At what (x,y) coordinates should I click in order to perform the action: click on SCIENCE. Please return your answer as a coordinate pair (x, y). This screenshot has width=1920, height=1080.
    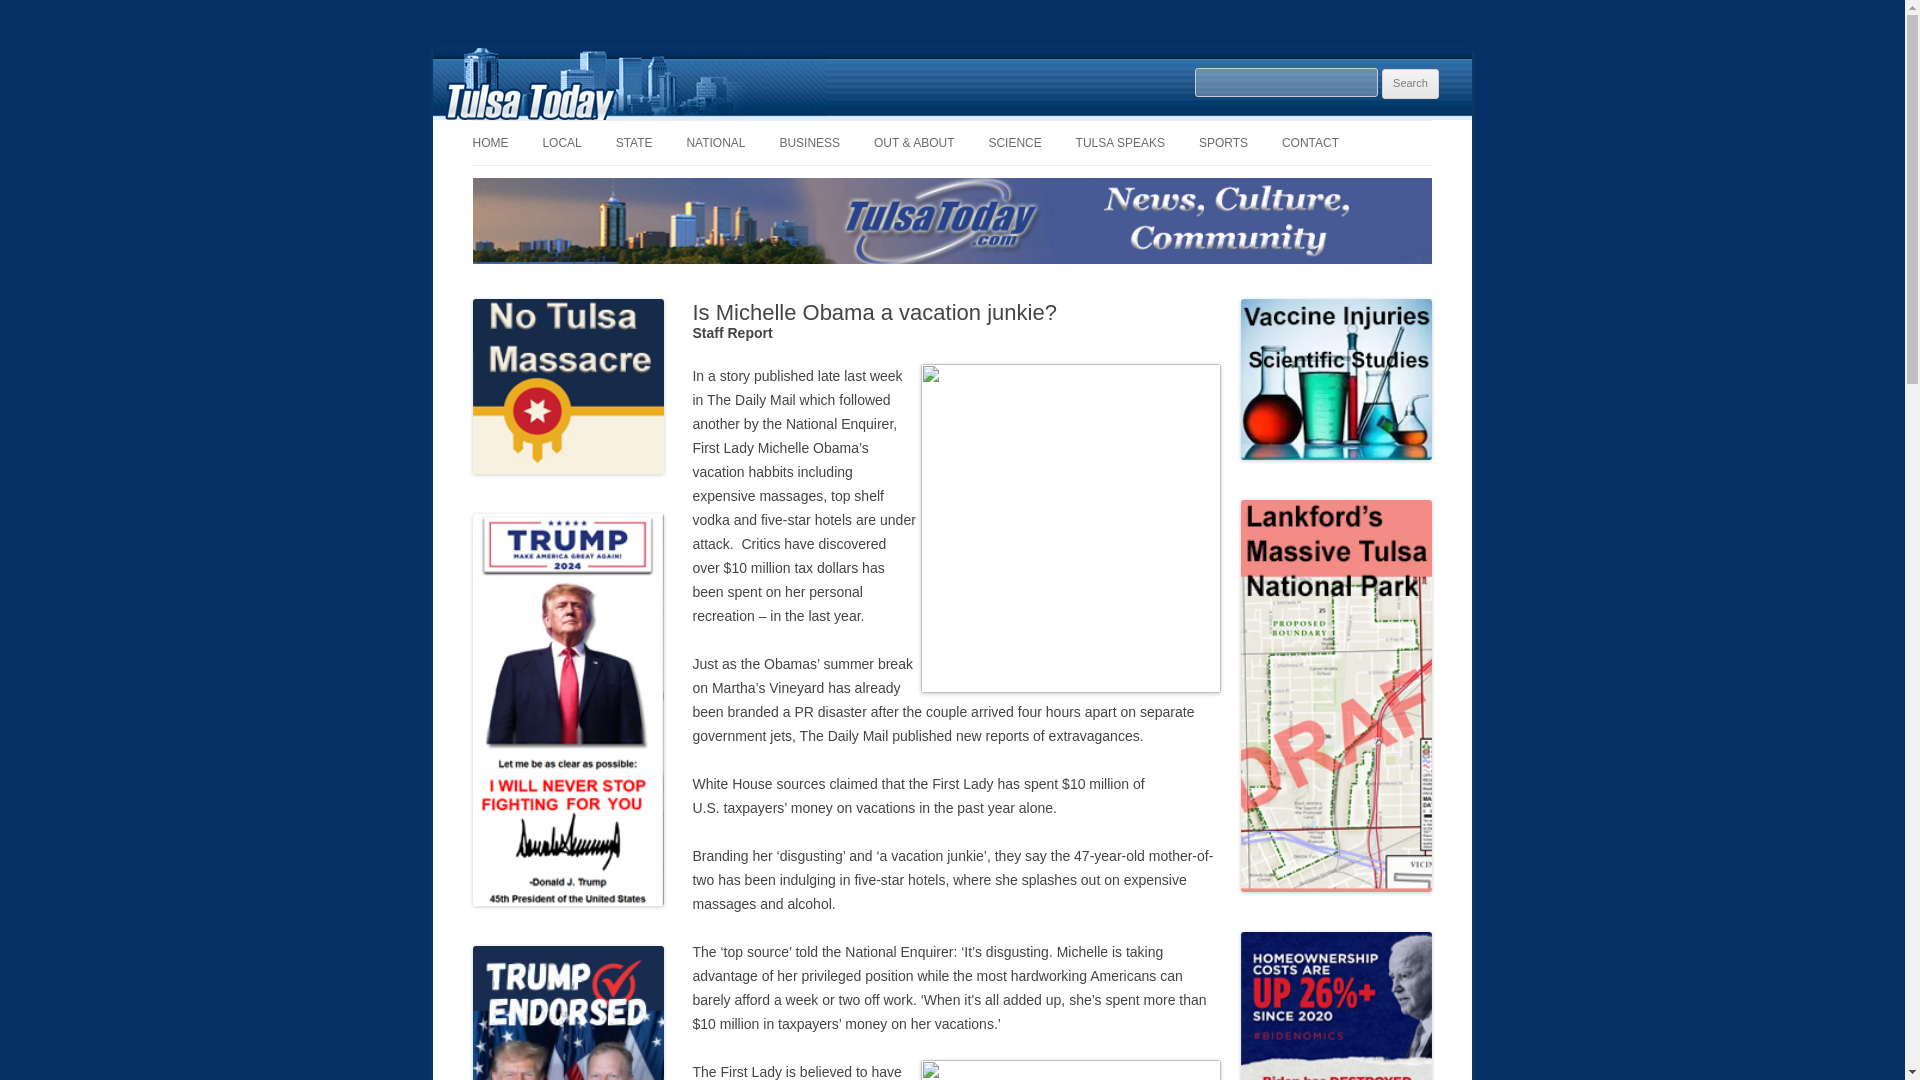
    Looking at the image, I should click on (1014, 142).